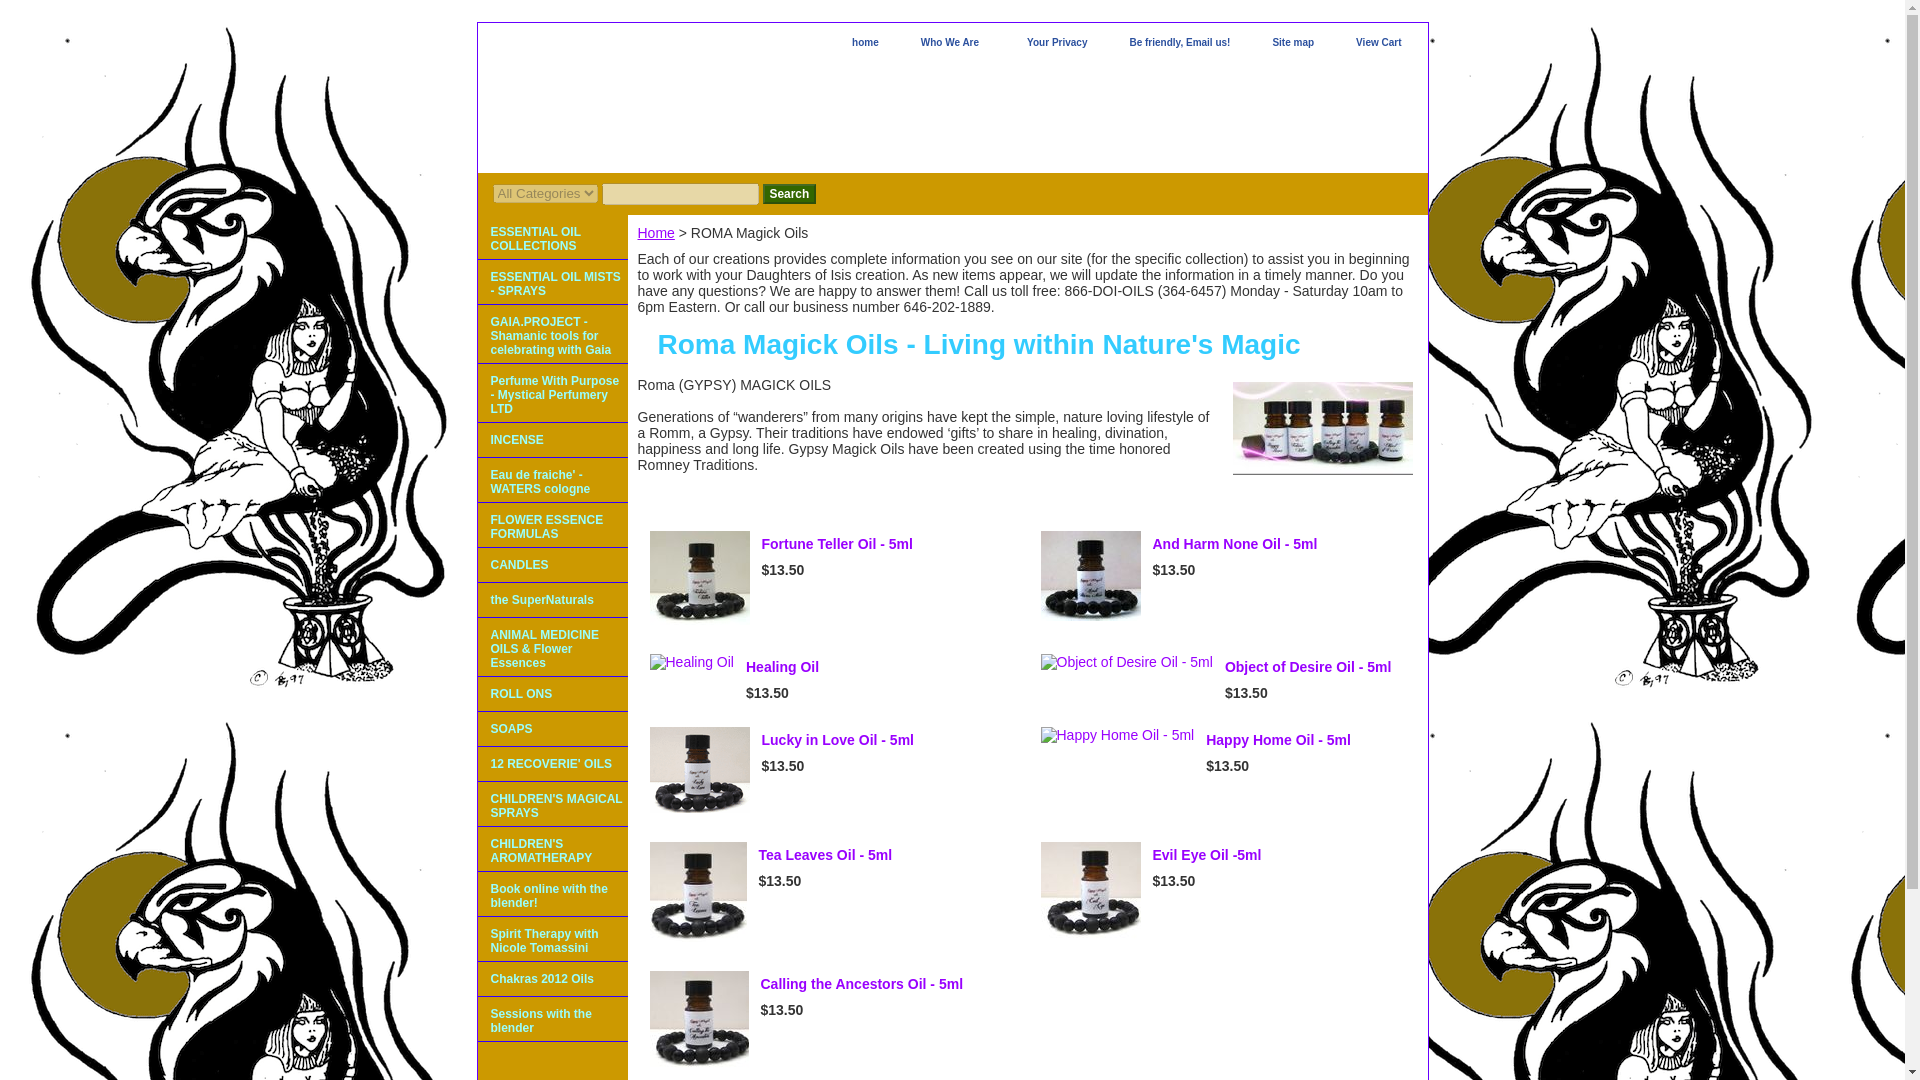 The image size is (1920, 1080). What do you see at coordinates (552, 440) in the screenshot?
I see `INCENSE` at bounding box center [552, 440].